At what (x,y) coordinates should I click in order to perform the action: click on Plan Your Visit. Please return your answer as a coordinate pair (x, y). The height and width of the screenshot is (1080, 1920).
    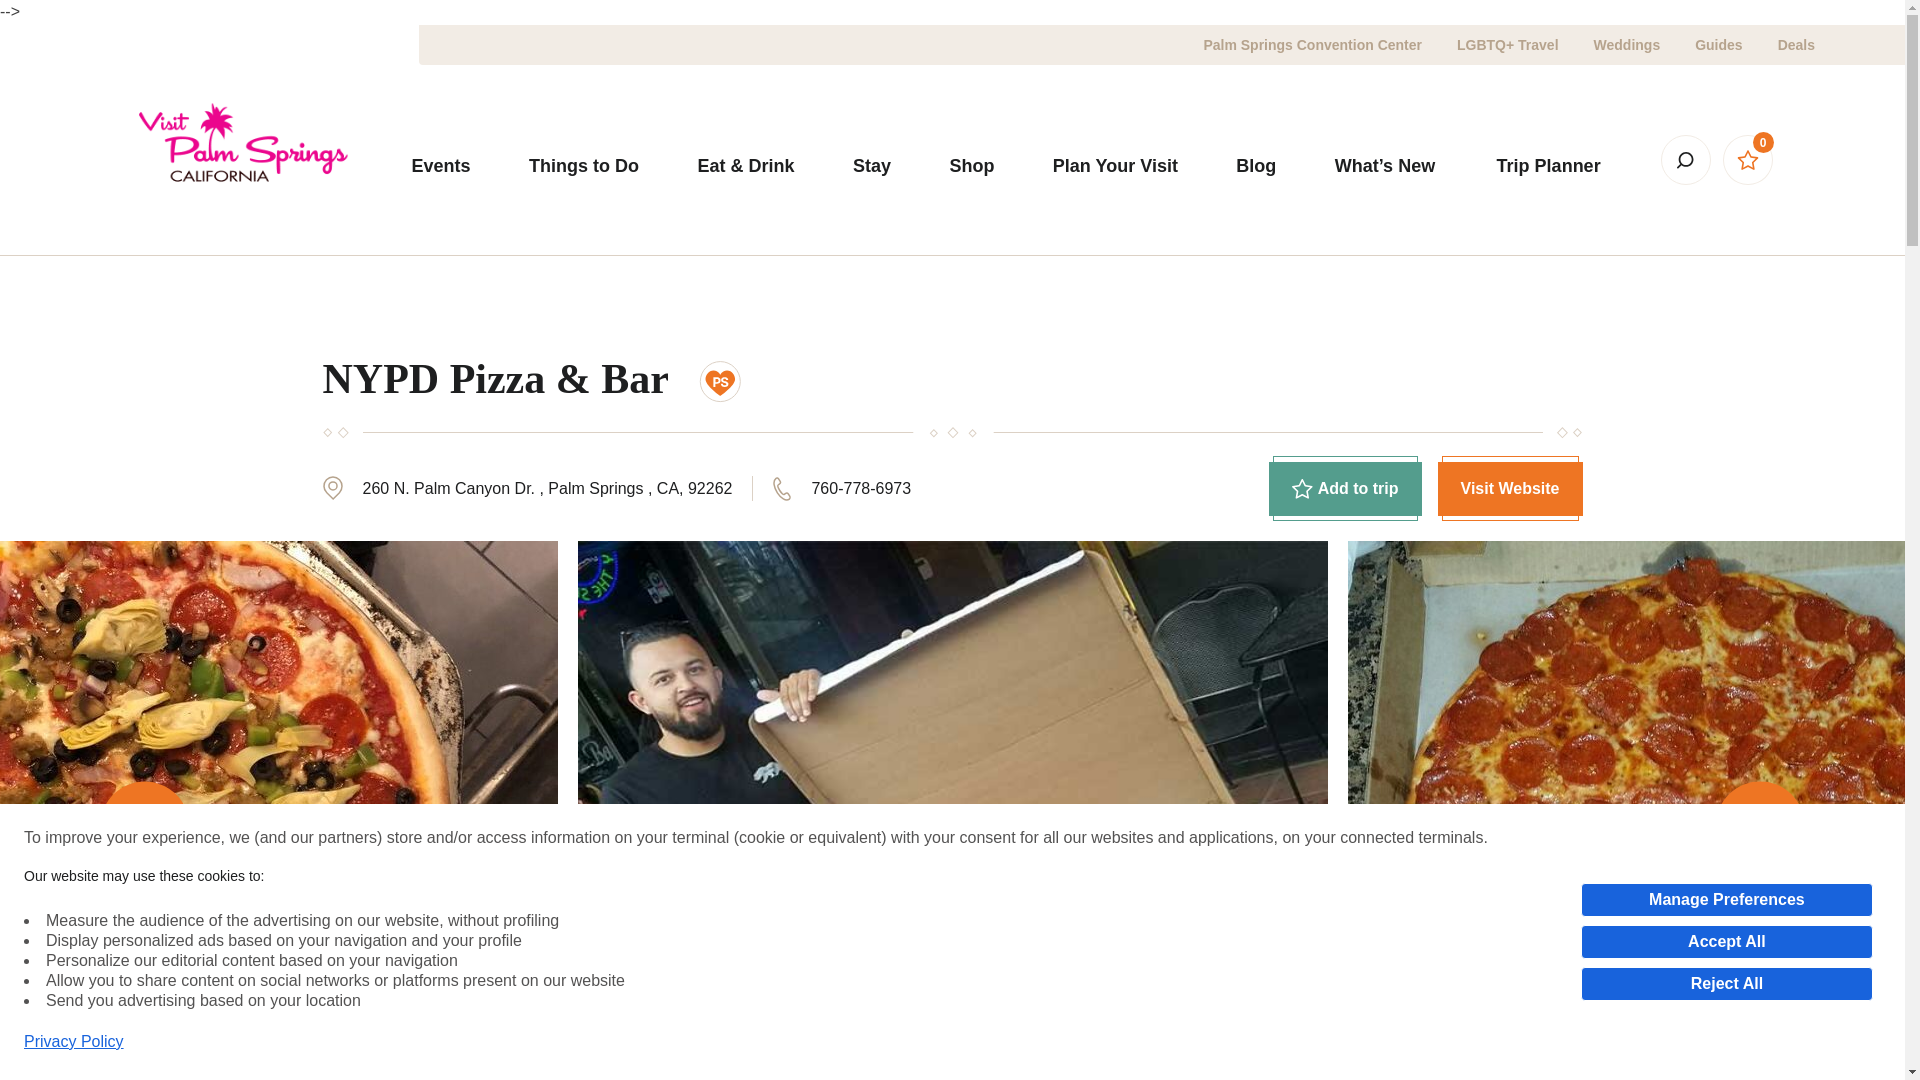
    Looking at the image, I should click on (1115, 165).